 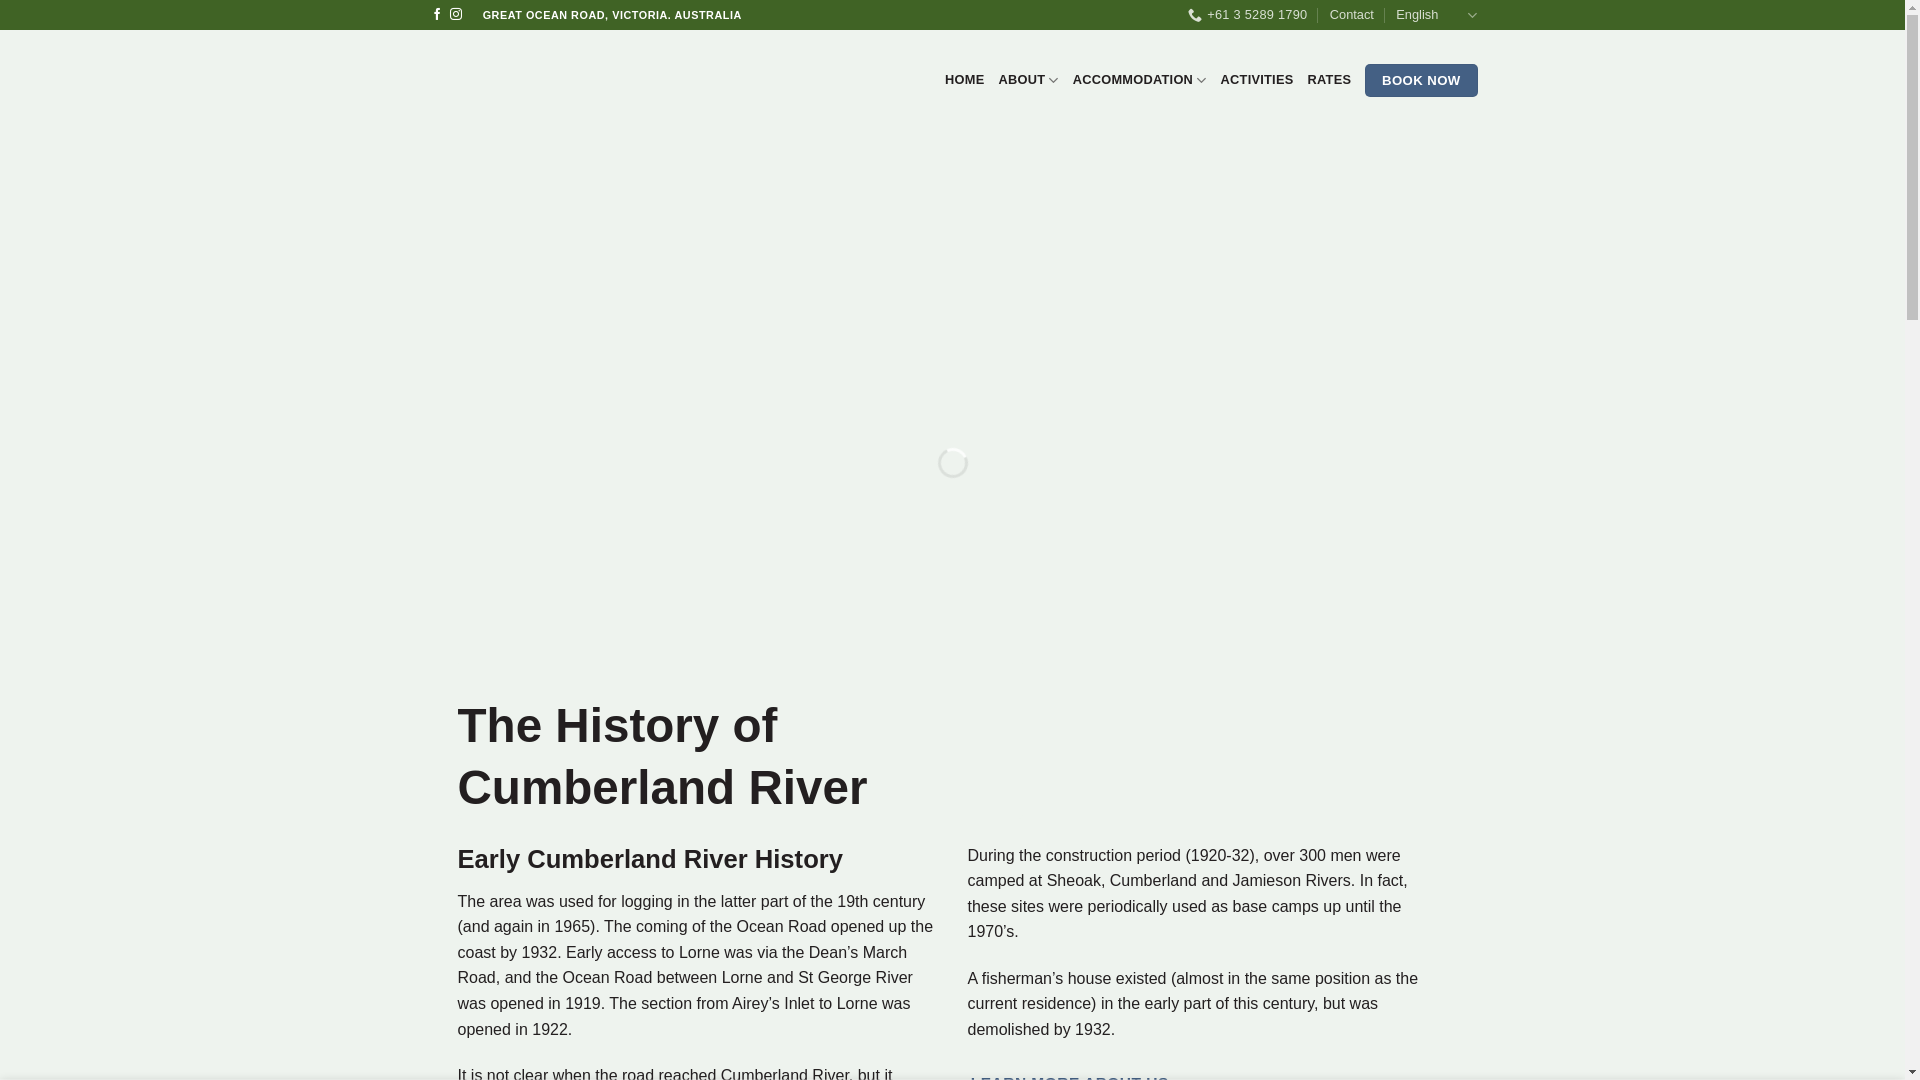 What do you see at coordinates (1330, 80) in the screenshot?
I see `RATES` at bounding box center [1330, 80].